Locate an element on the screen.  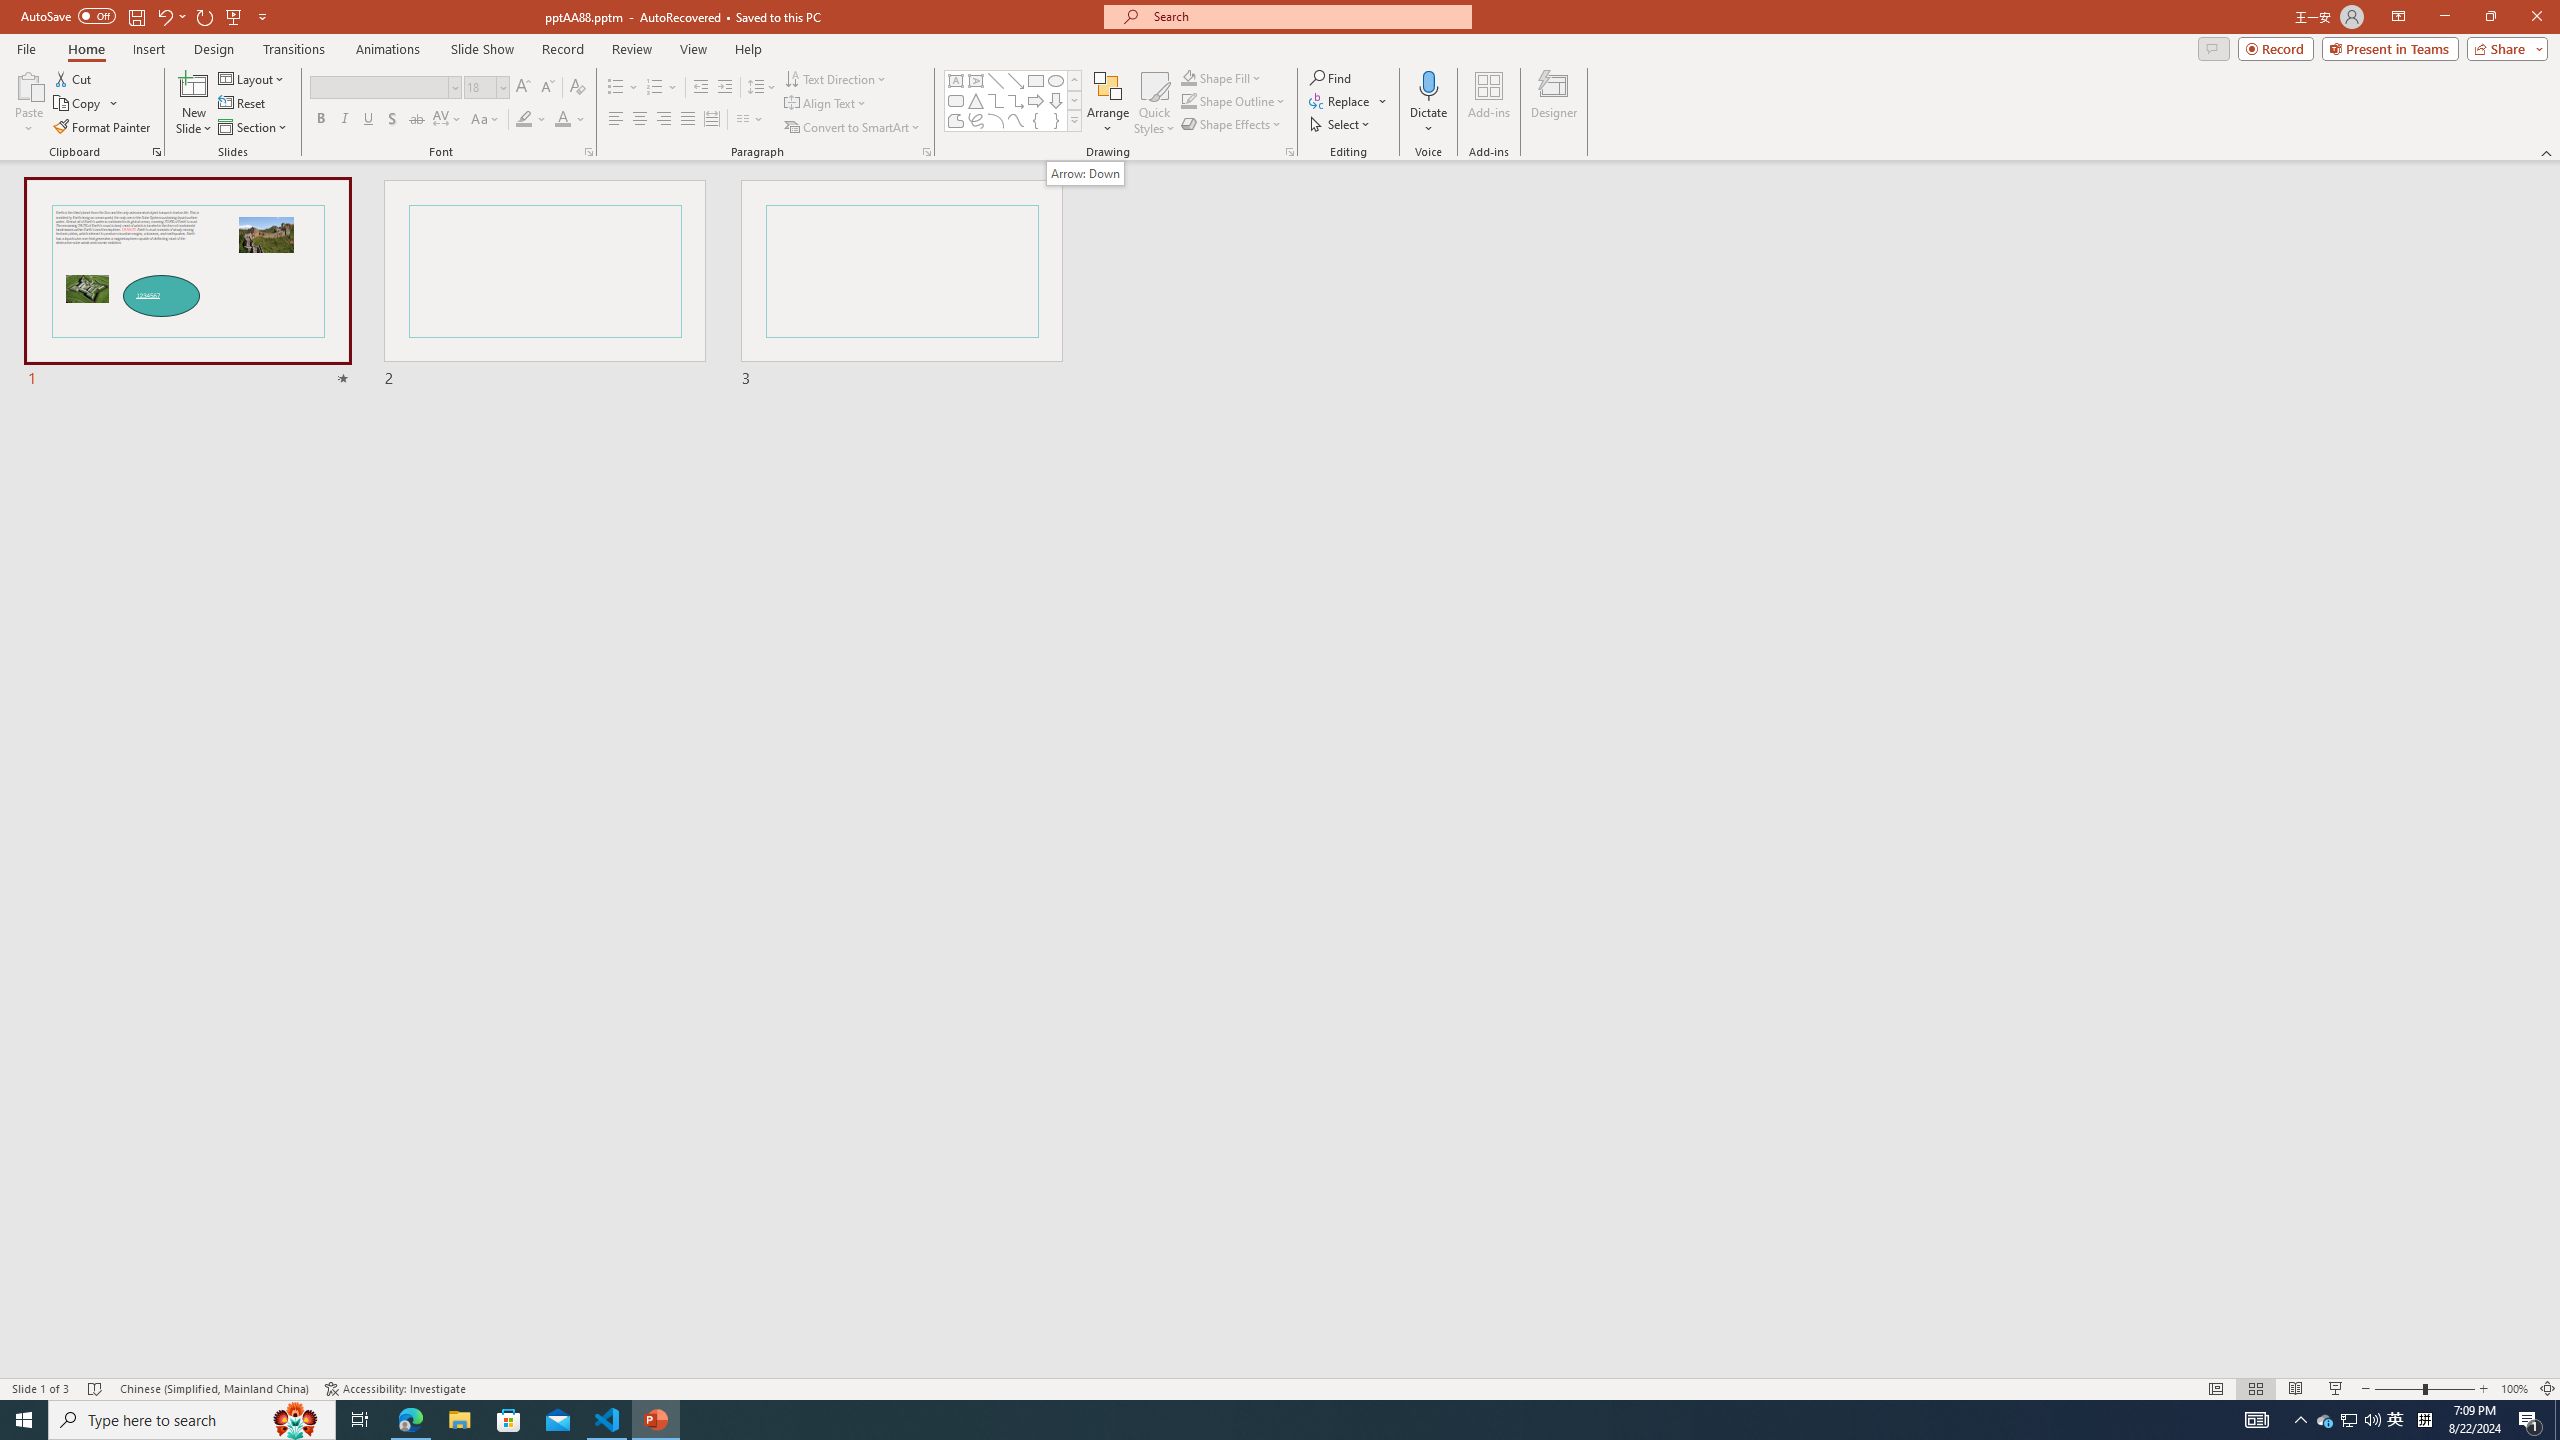
AutomationID: ShapesInsertGallery is located at coordinates (1014, 101).